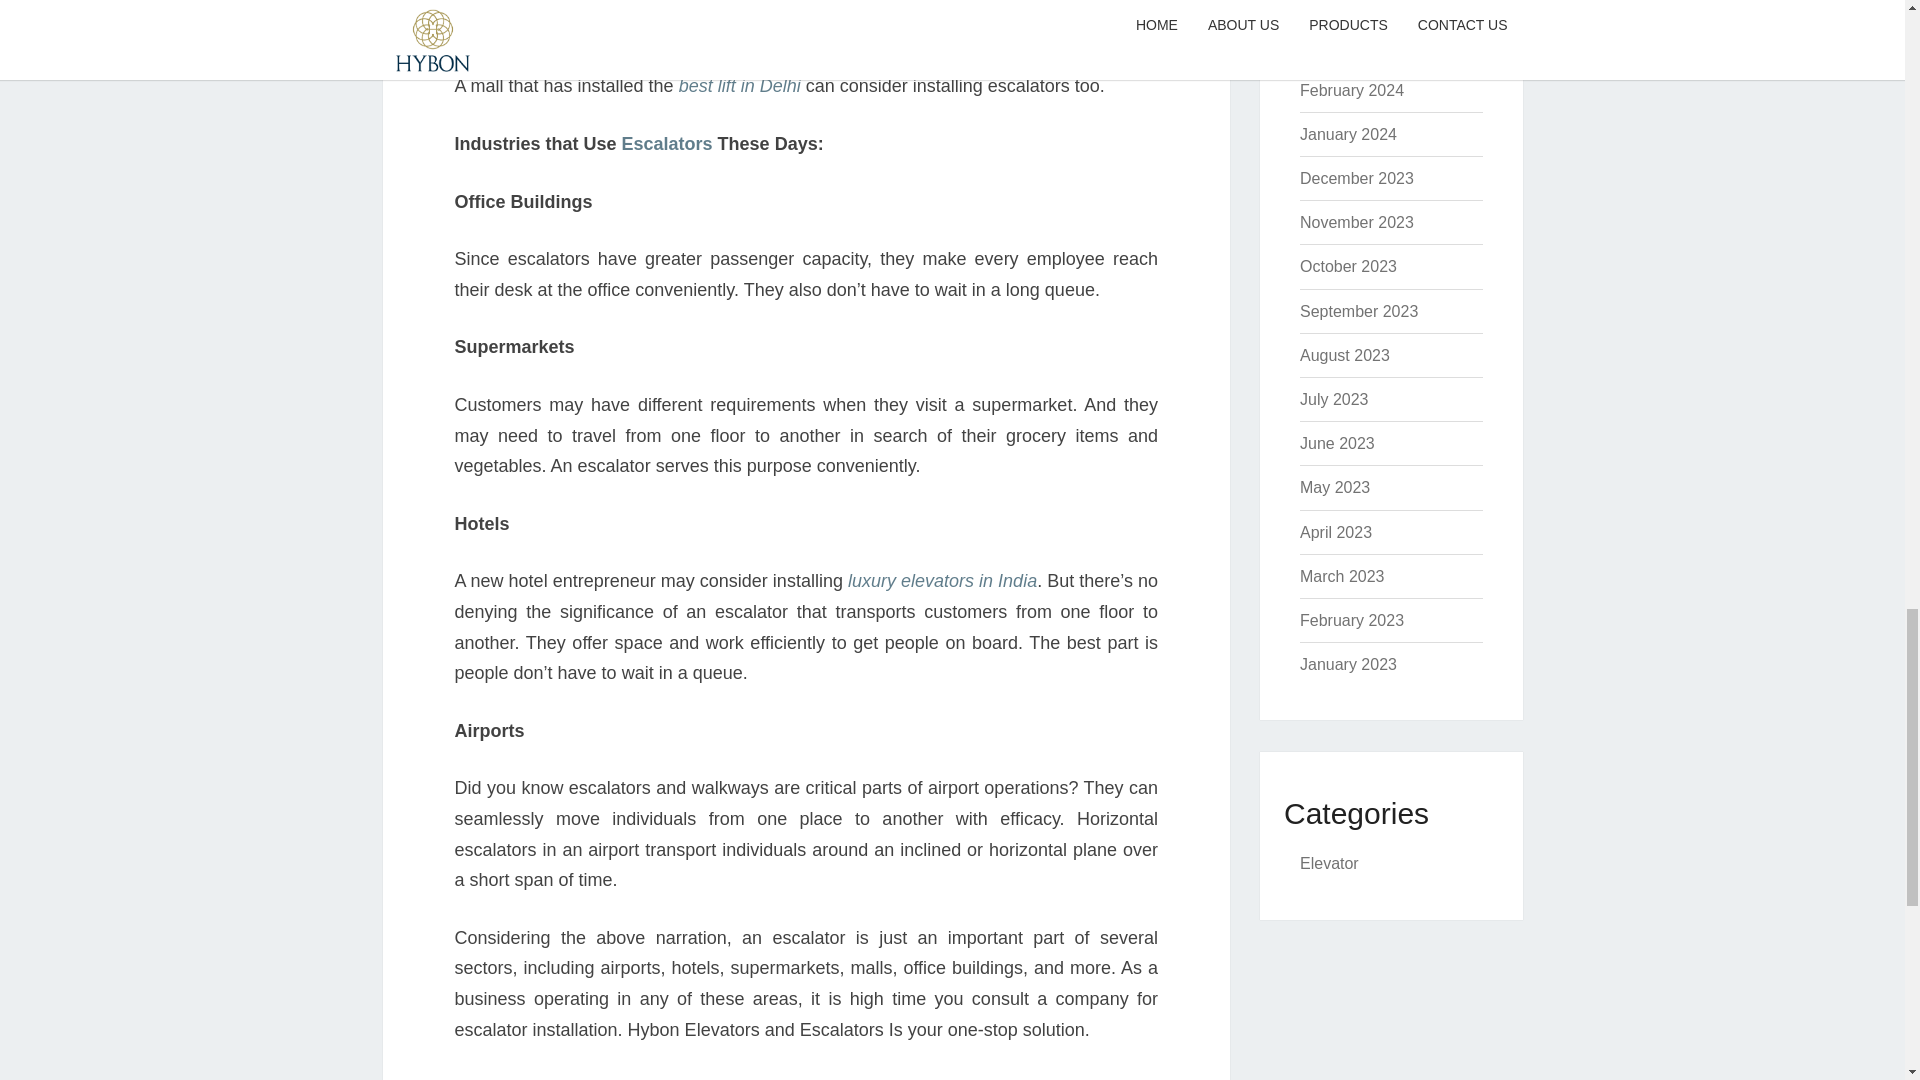  I want to click on April 2024, so click(1336, 4).